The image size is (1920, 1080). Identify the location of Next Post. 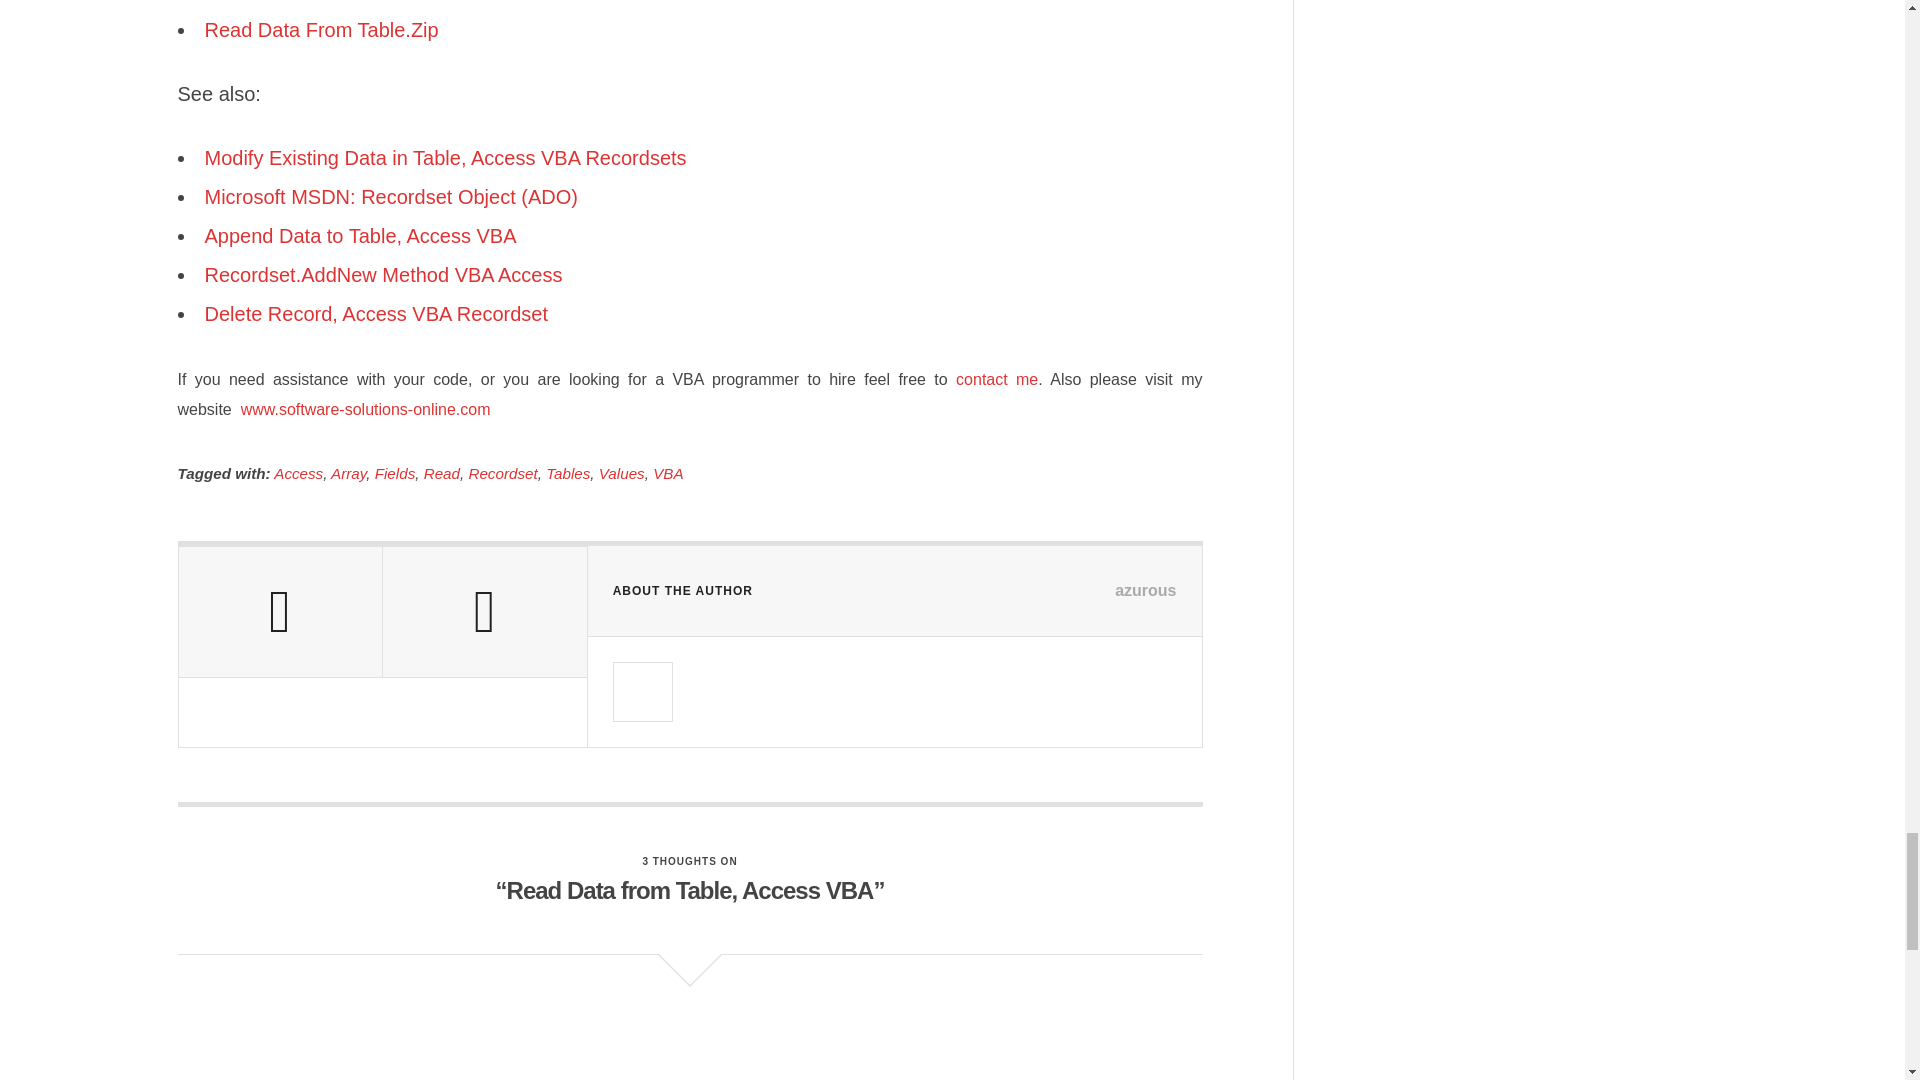
(484, 612).